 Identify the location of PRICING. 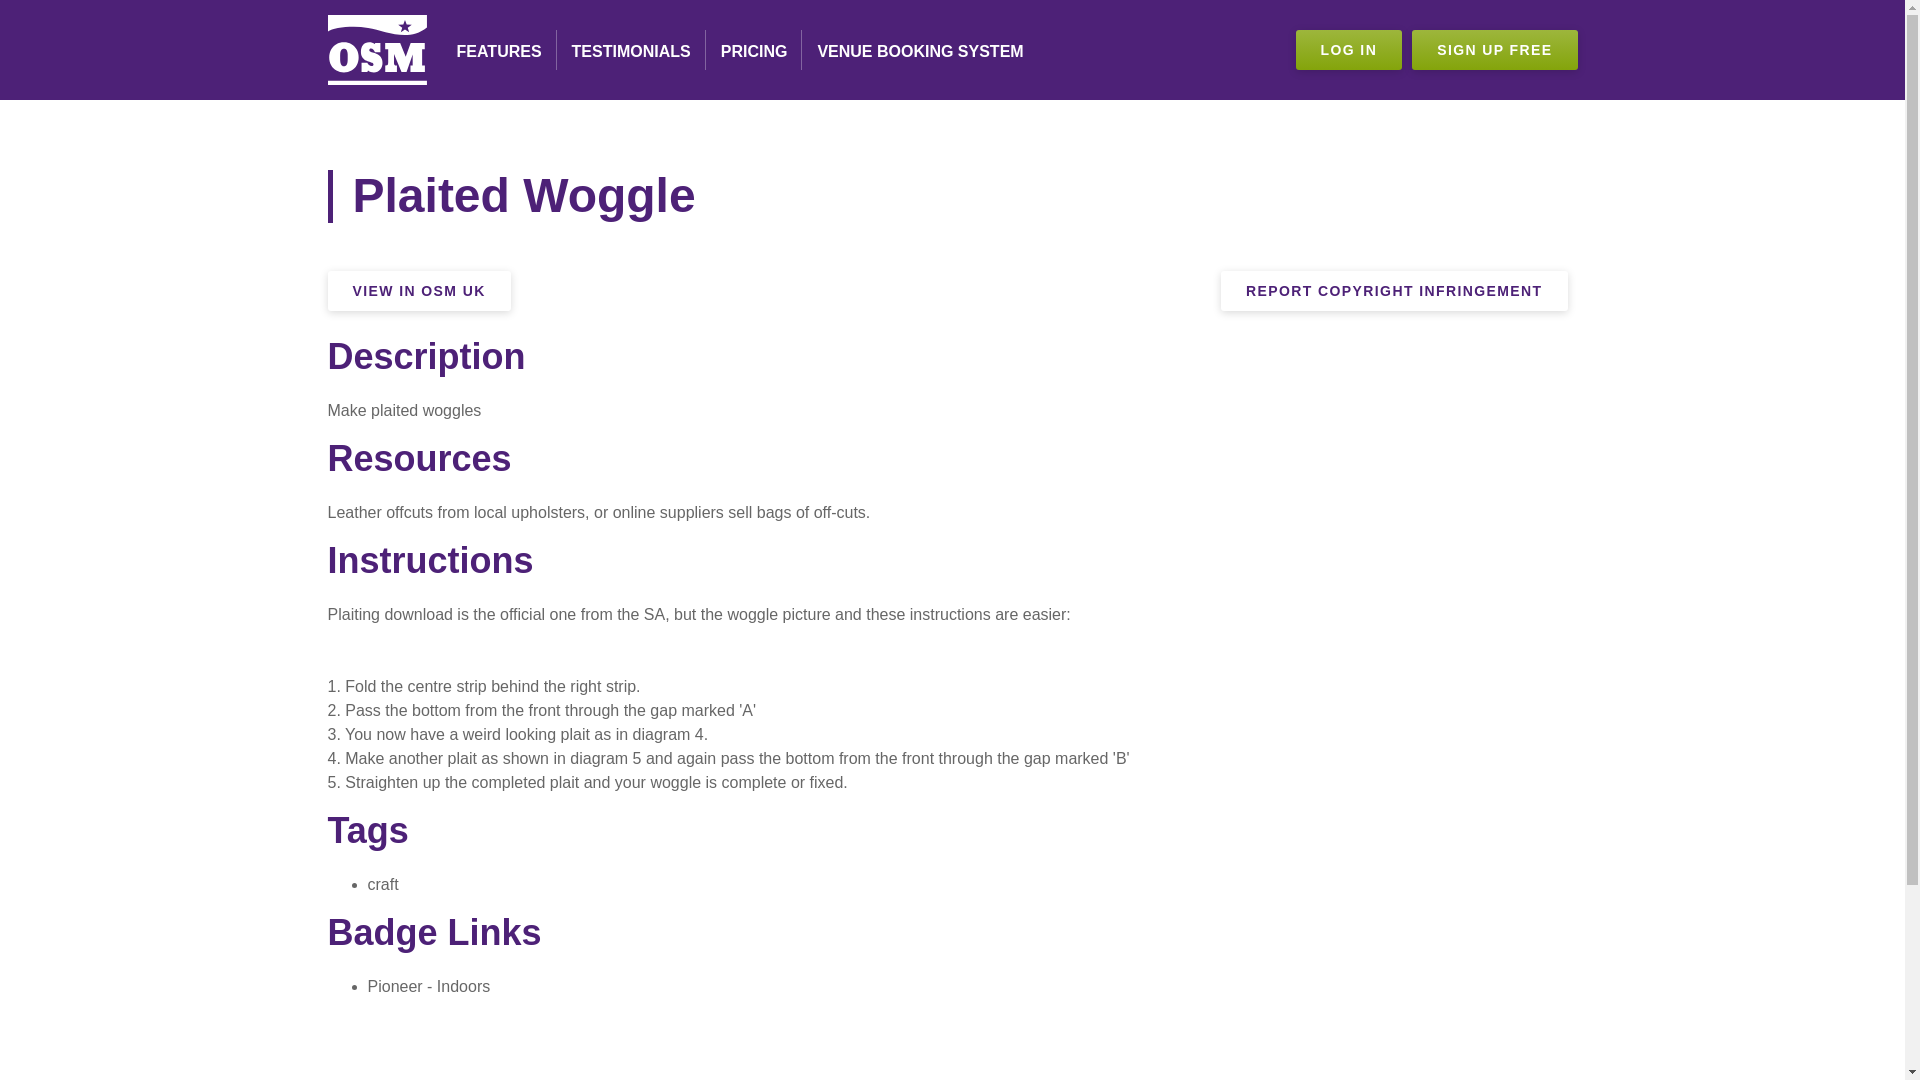
(754, 50).